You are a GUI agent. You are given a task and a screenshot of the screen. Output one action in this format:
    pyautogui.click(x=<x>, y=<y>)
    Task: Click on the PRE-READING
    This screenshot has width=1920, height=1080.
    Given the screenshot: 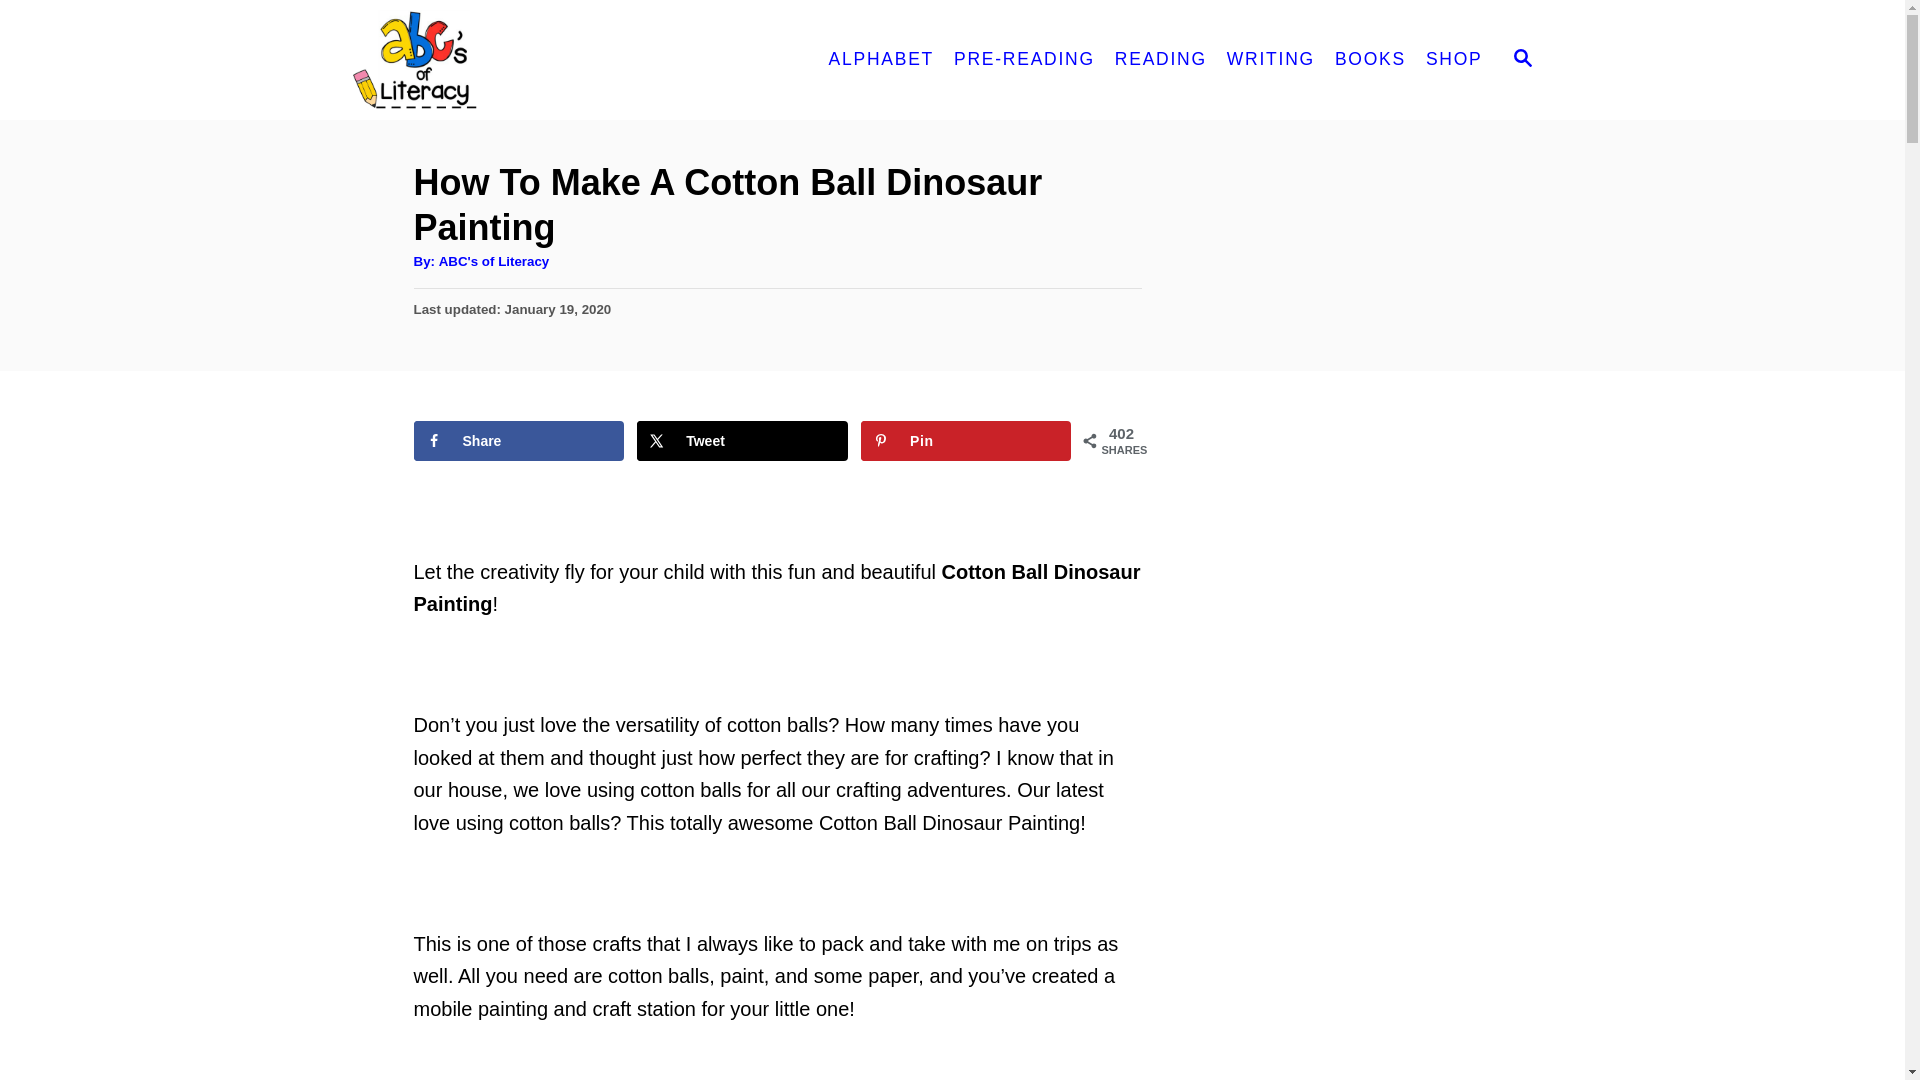 What is the action you would take?
    pyautogui.click(x=1024, y=60)
    